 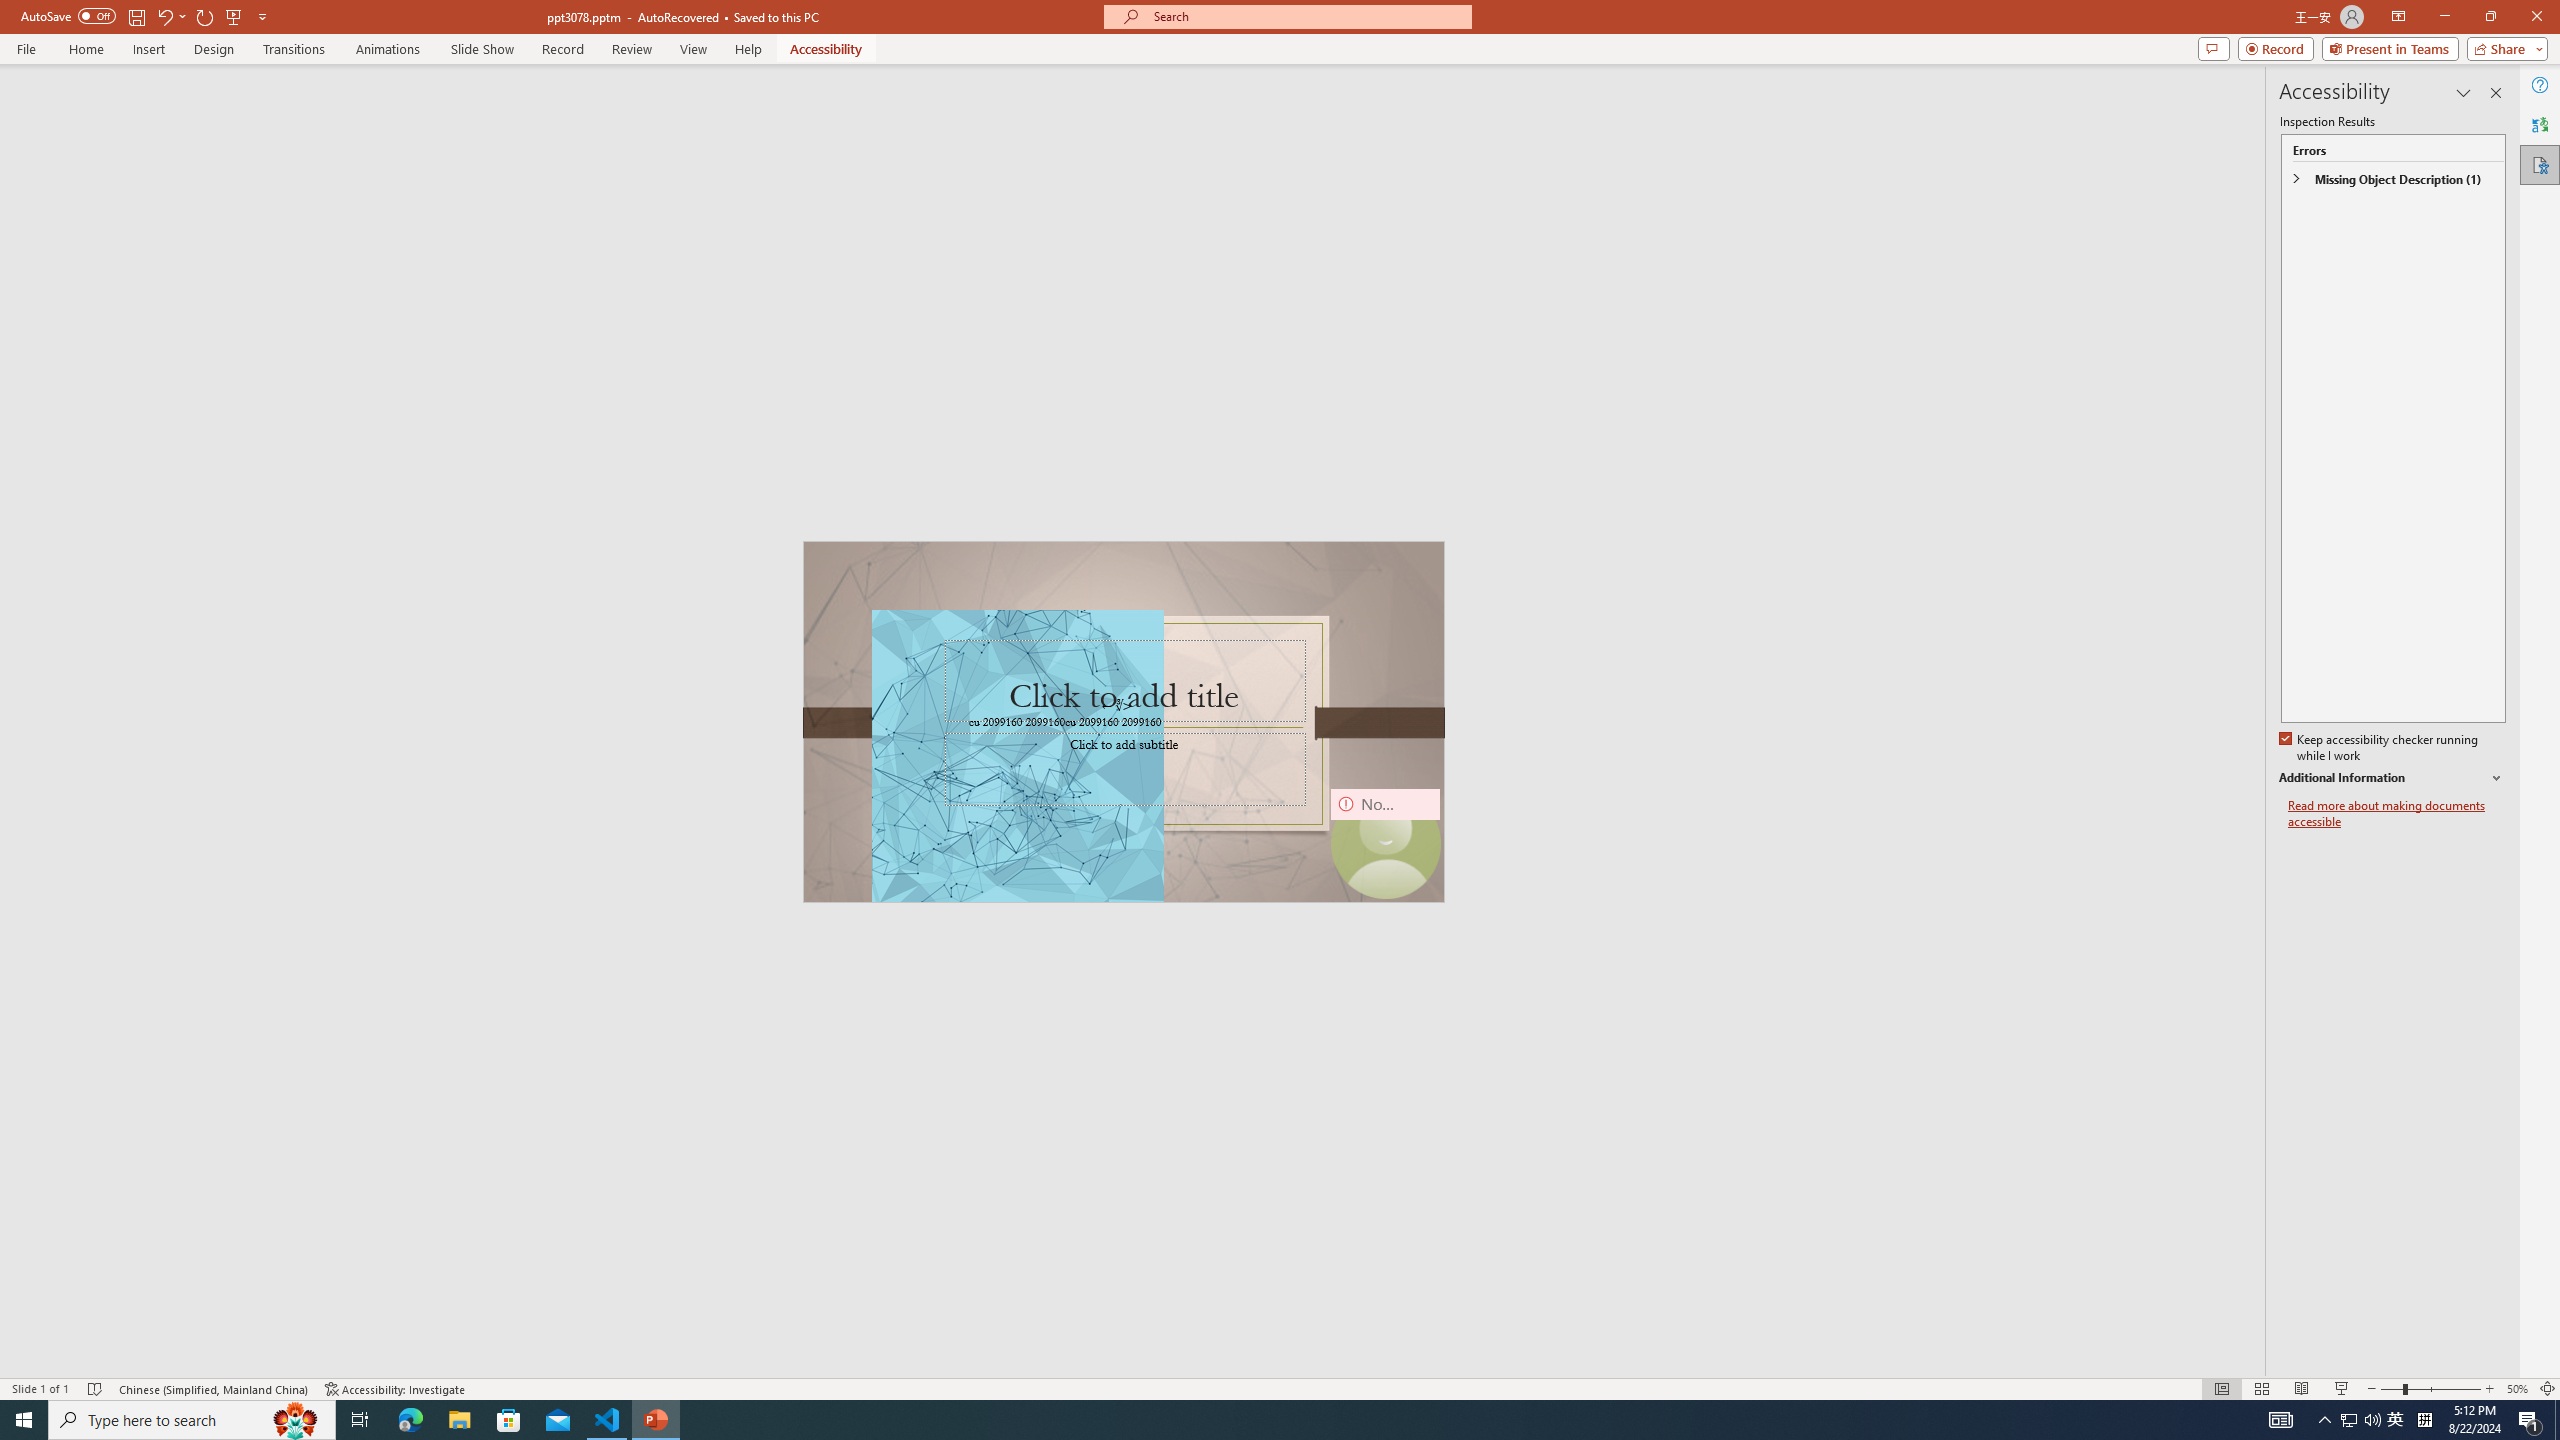 I want to click on Zoom to Fit , so click(x=2548, y=1389).